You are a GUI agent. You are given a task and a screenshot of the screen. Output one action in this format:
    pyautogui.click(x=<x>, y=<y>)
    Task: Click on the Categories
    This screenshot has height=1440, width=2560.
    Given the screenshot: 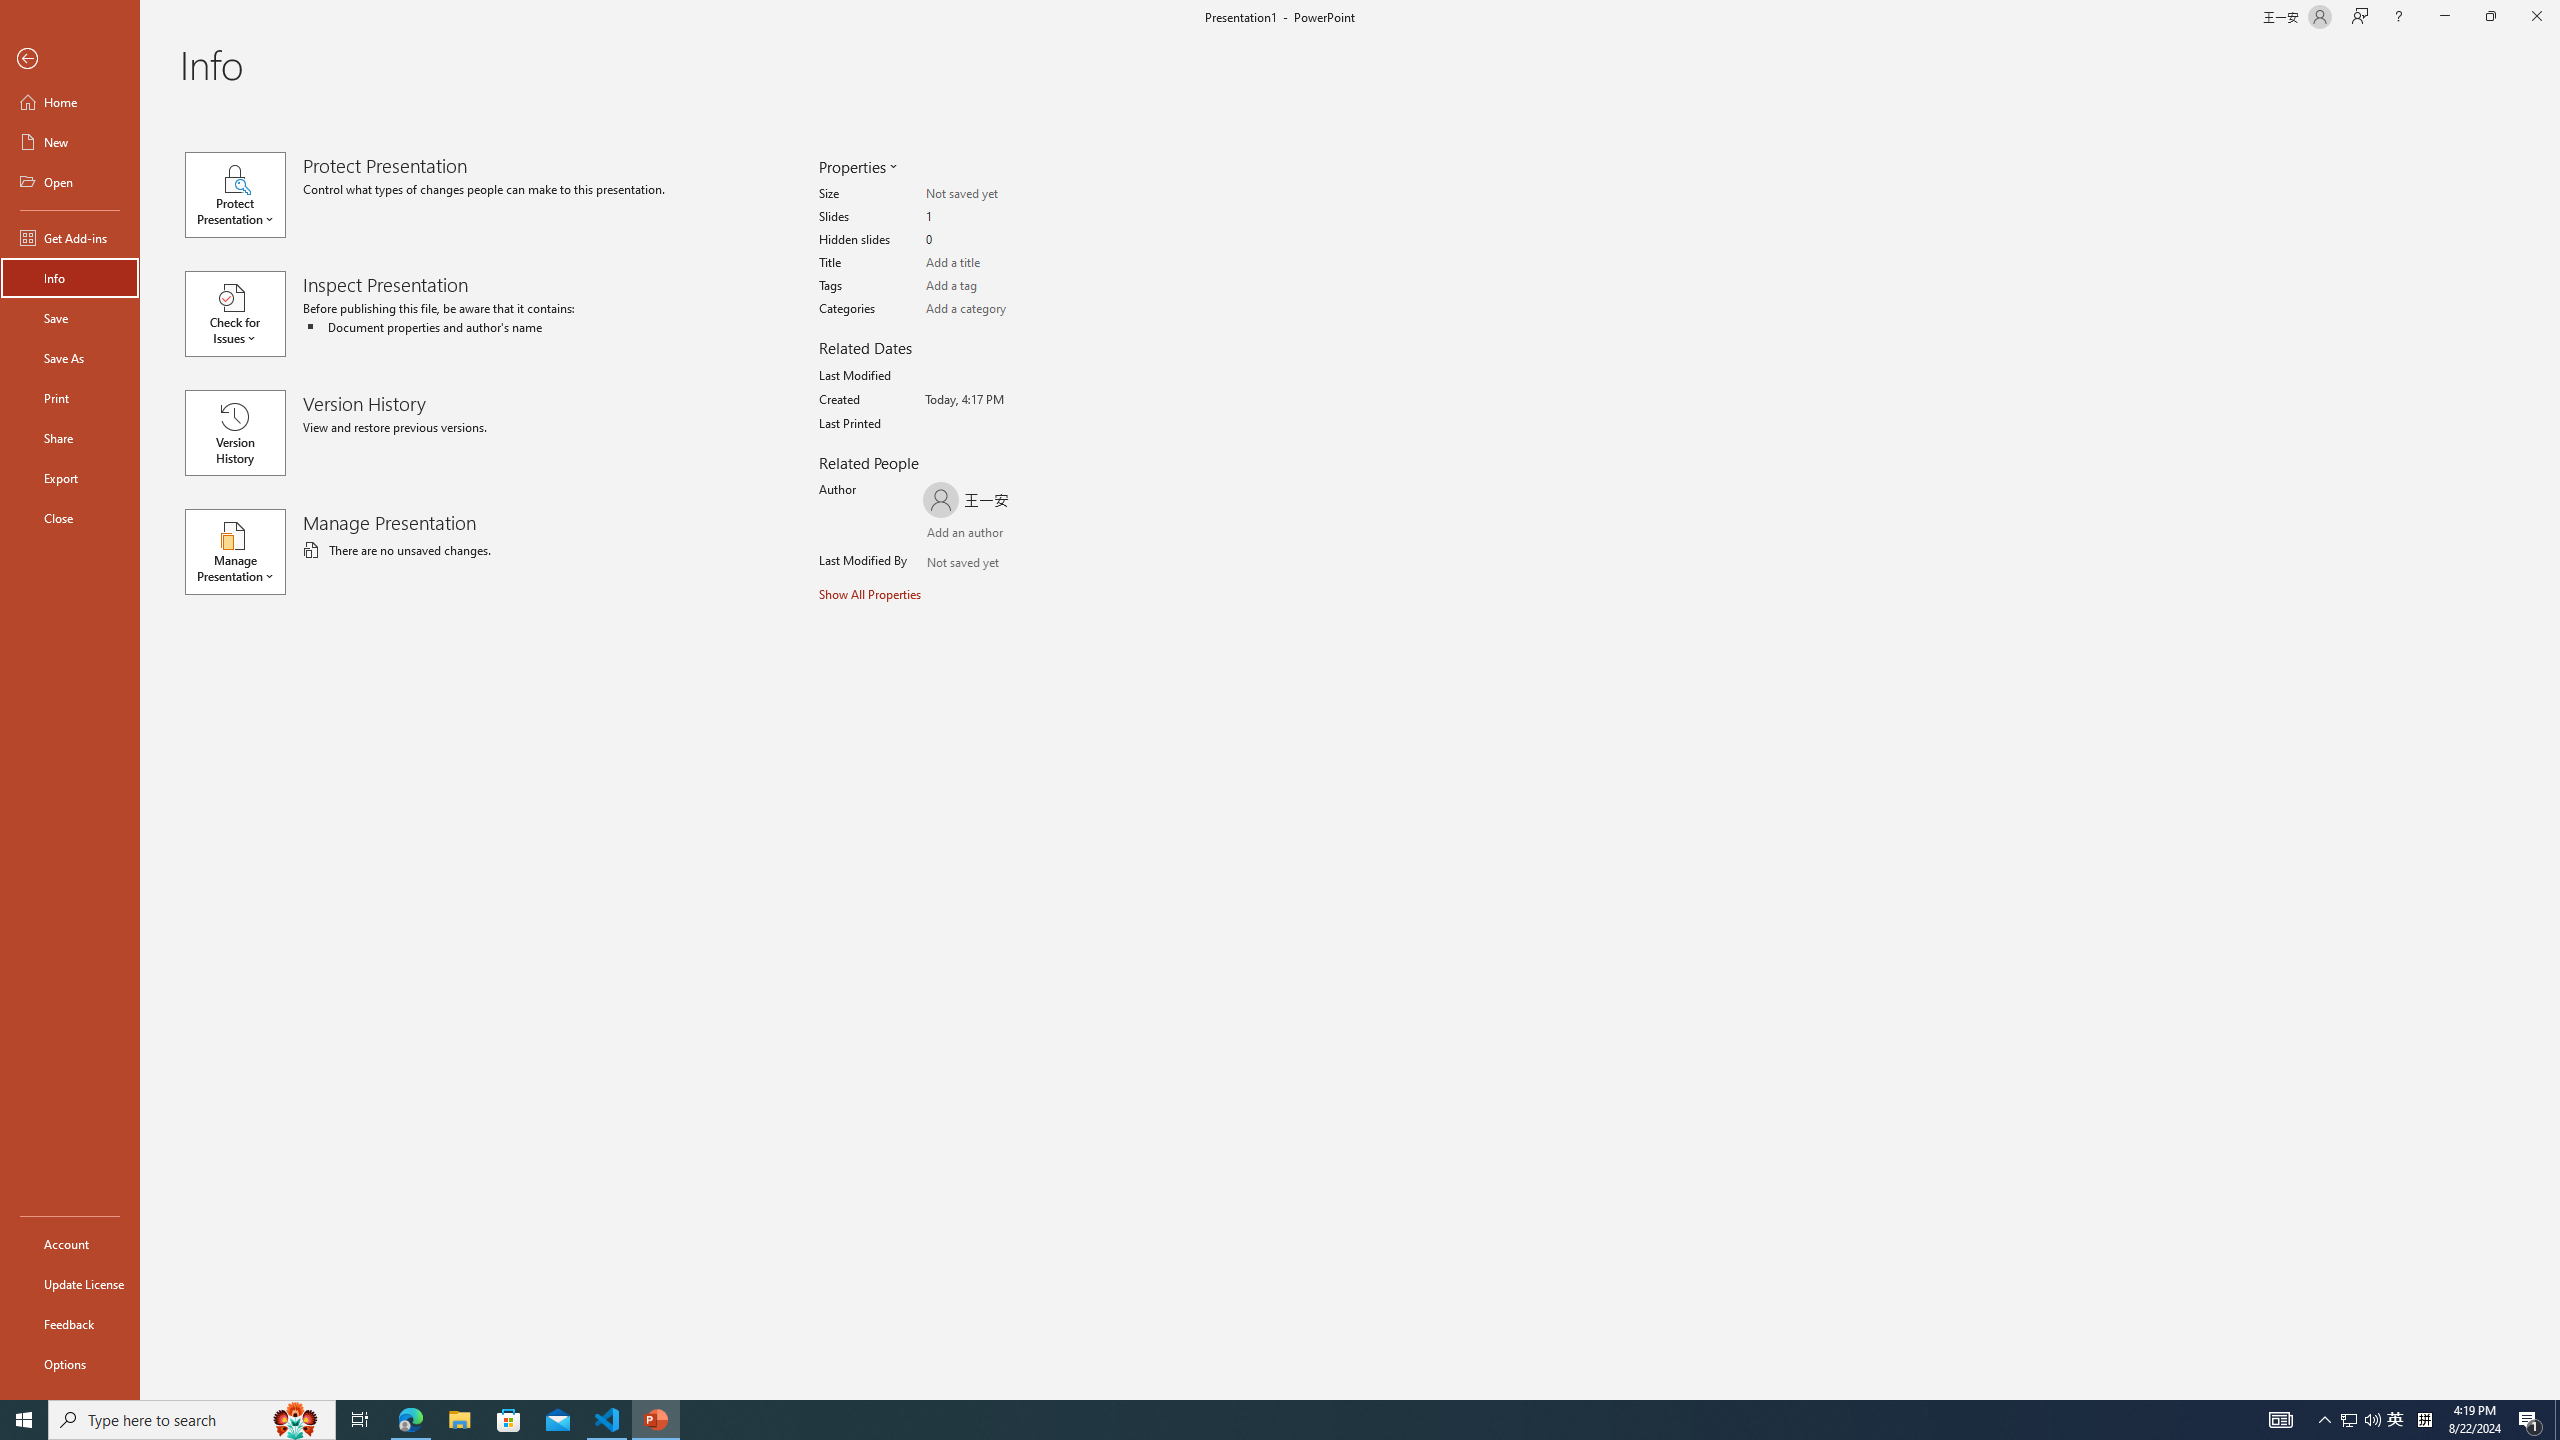 What is the action you would take?
    pyautogui.click(x=1004, y=309)
    